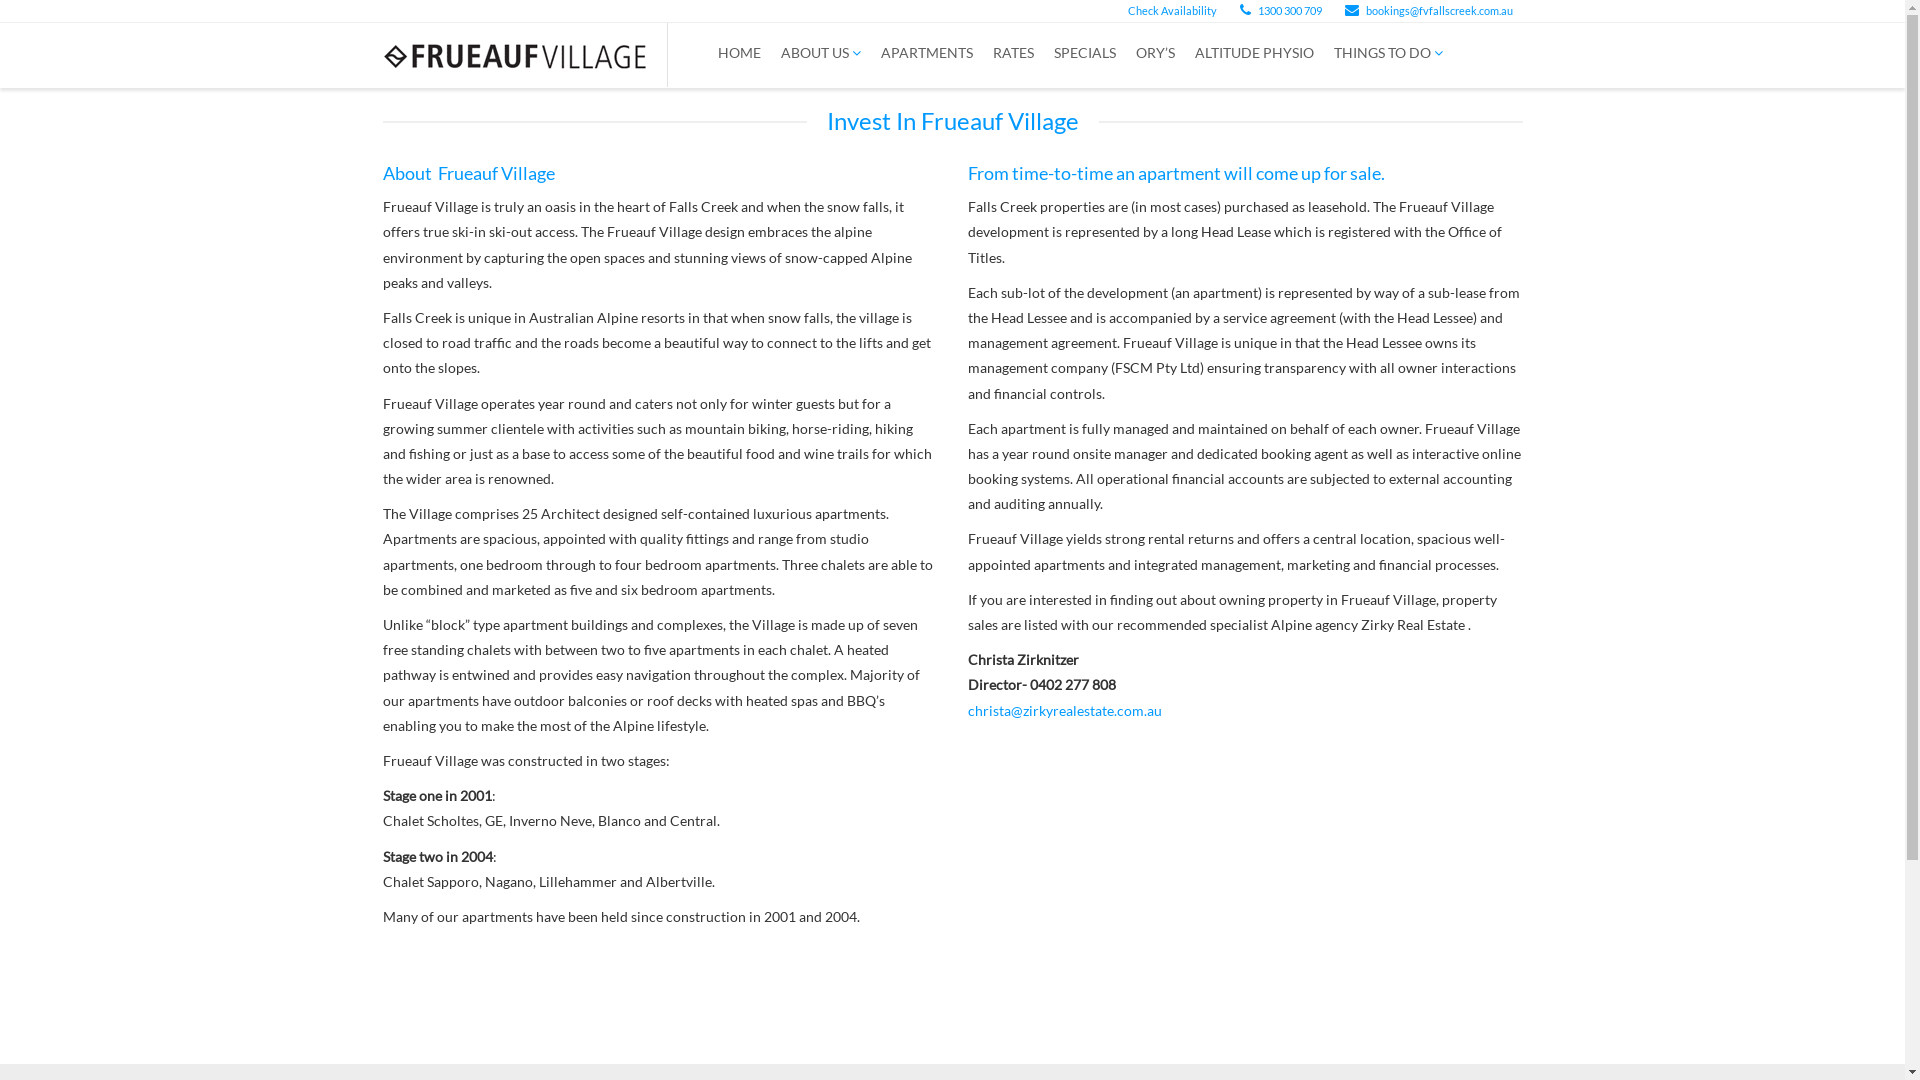 The width and height of the screenshot is (1920, 1080). I want to click on christa@zirkyrealestate.com.au, so click(1065, 710).